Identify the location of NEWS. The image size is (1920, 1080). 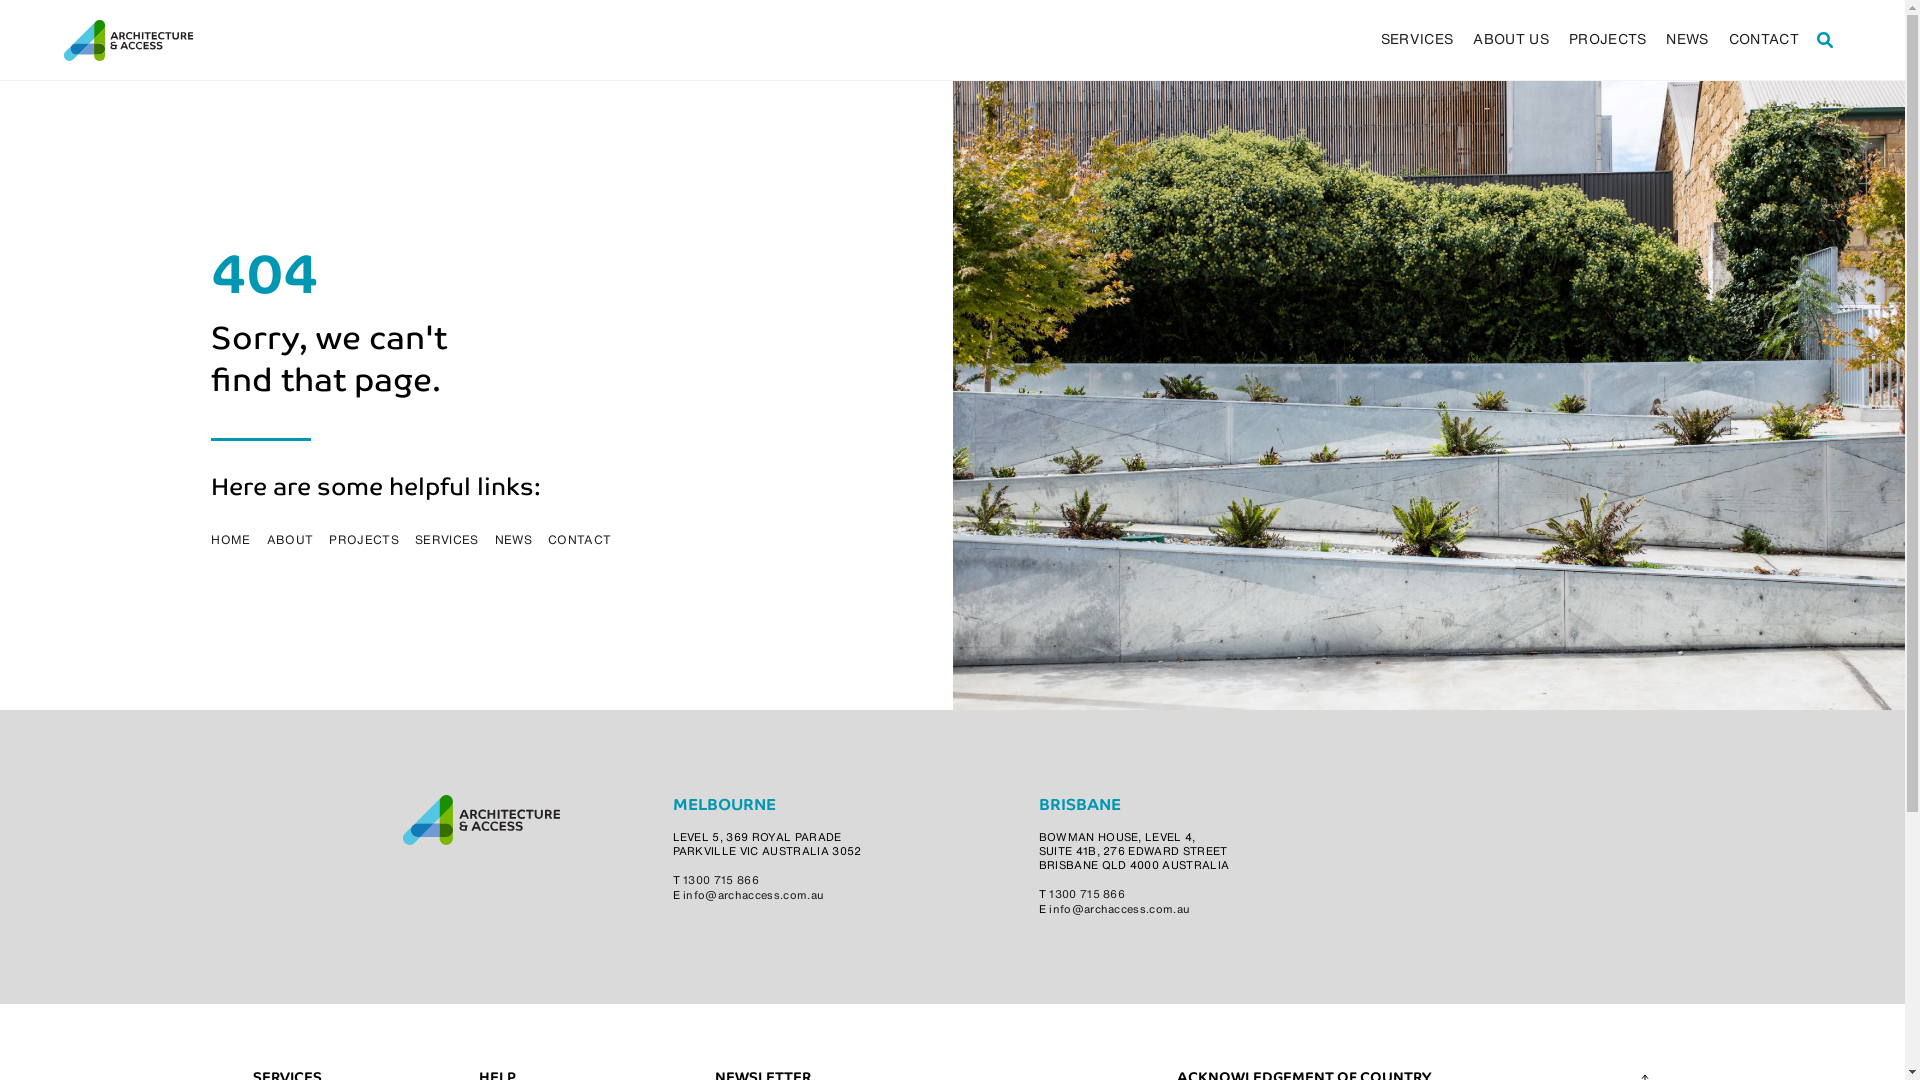
(514, 540).